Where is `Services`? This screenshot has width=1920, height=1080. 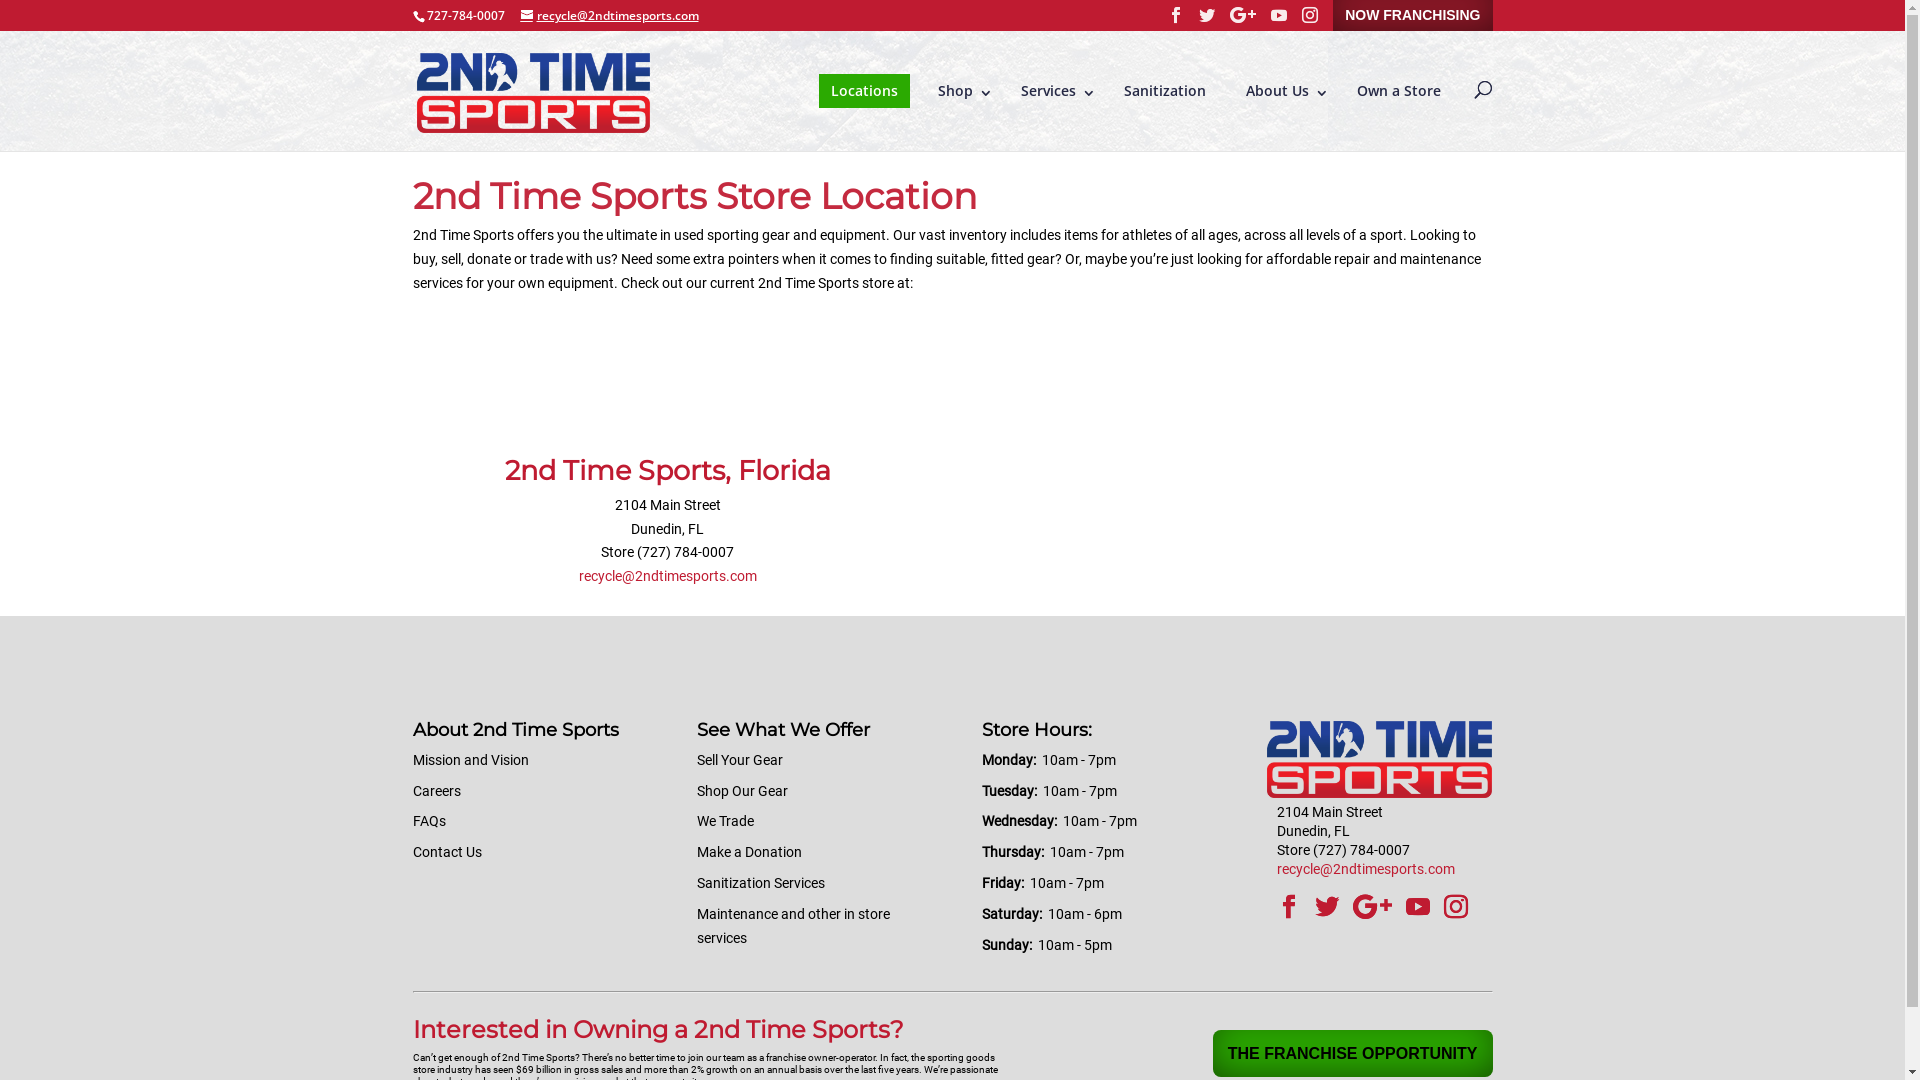 Services is located at coordinates (1052, 91).